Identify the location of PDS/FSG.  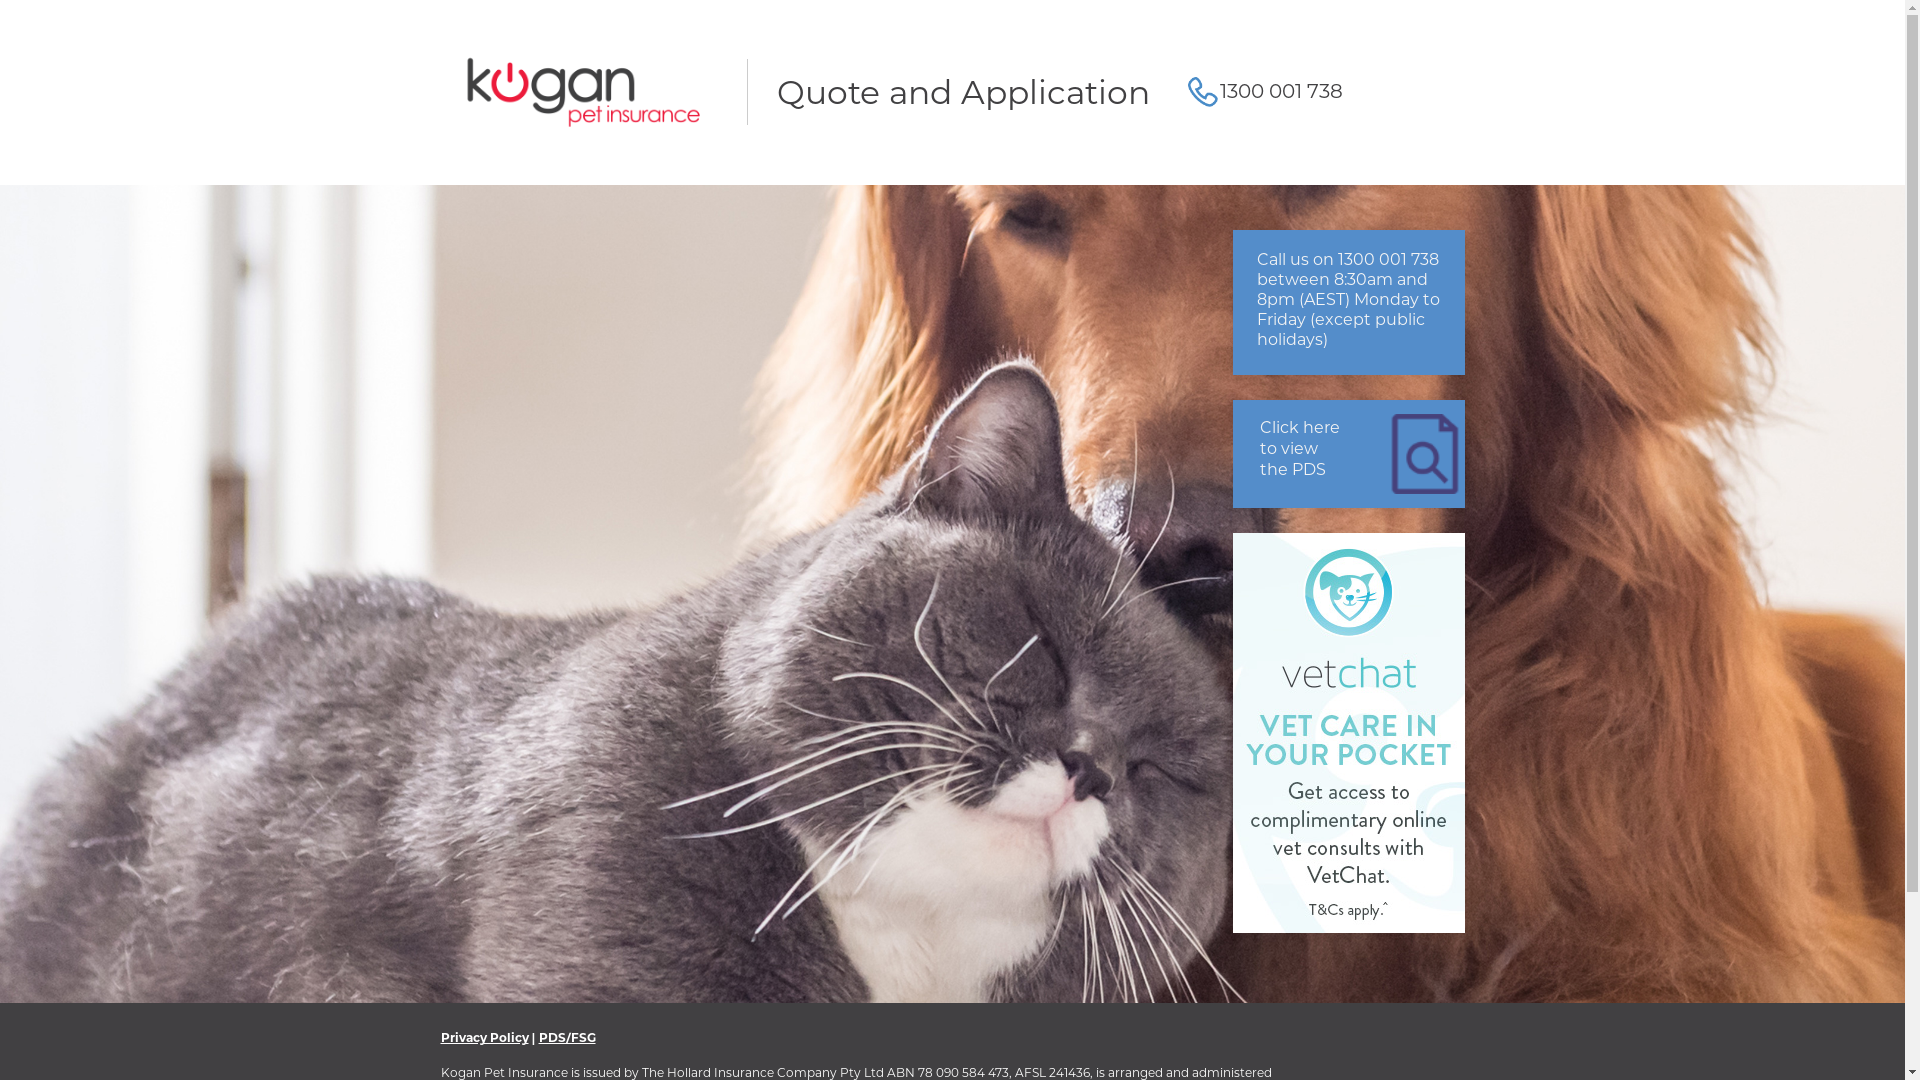
(568, 1038).